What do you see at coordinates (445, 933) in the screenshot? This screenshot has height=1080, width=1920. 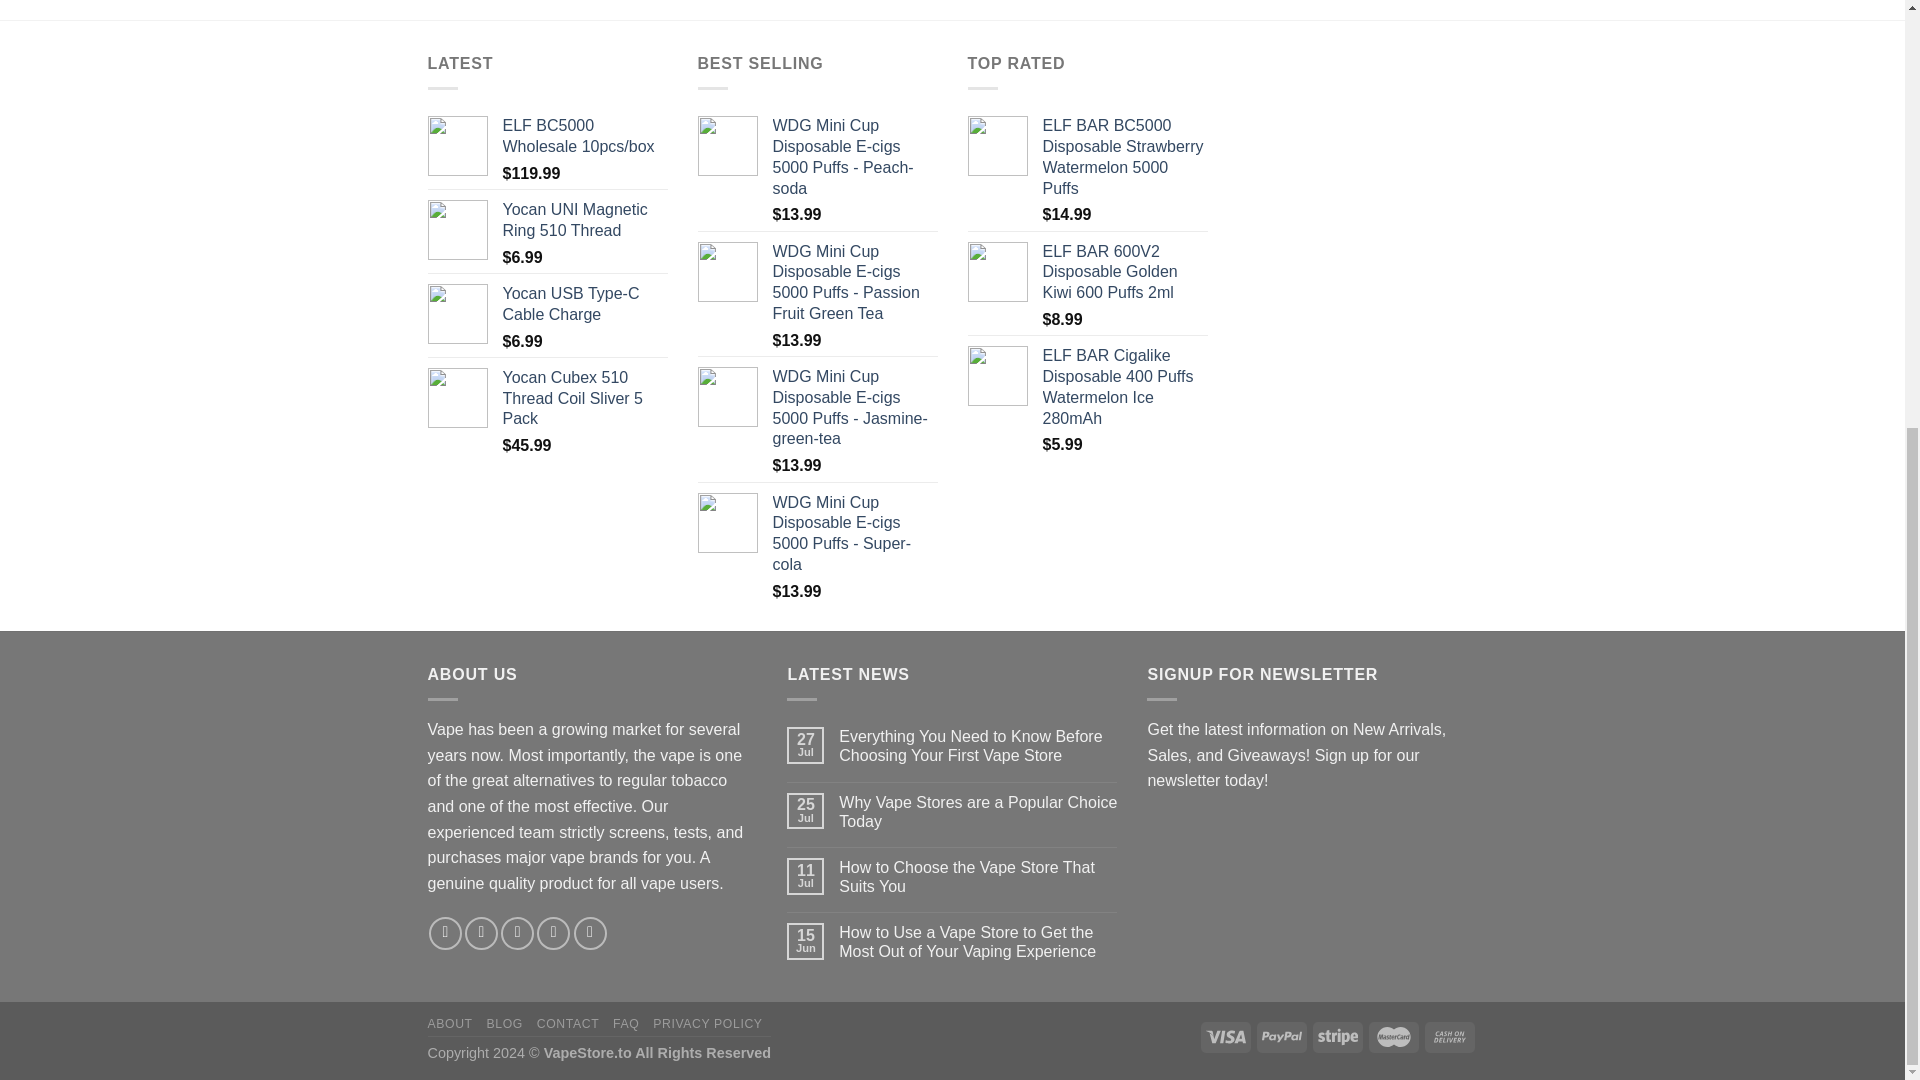 I see `Follow on Facebook` at bounding box center [445, 933].